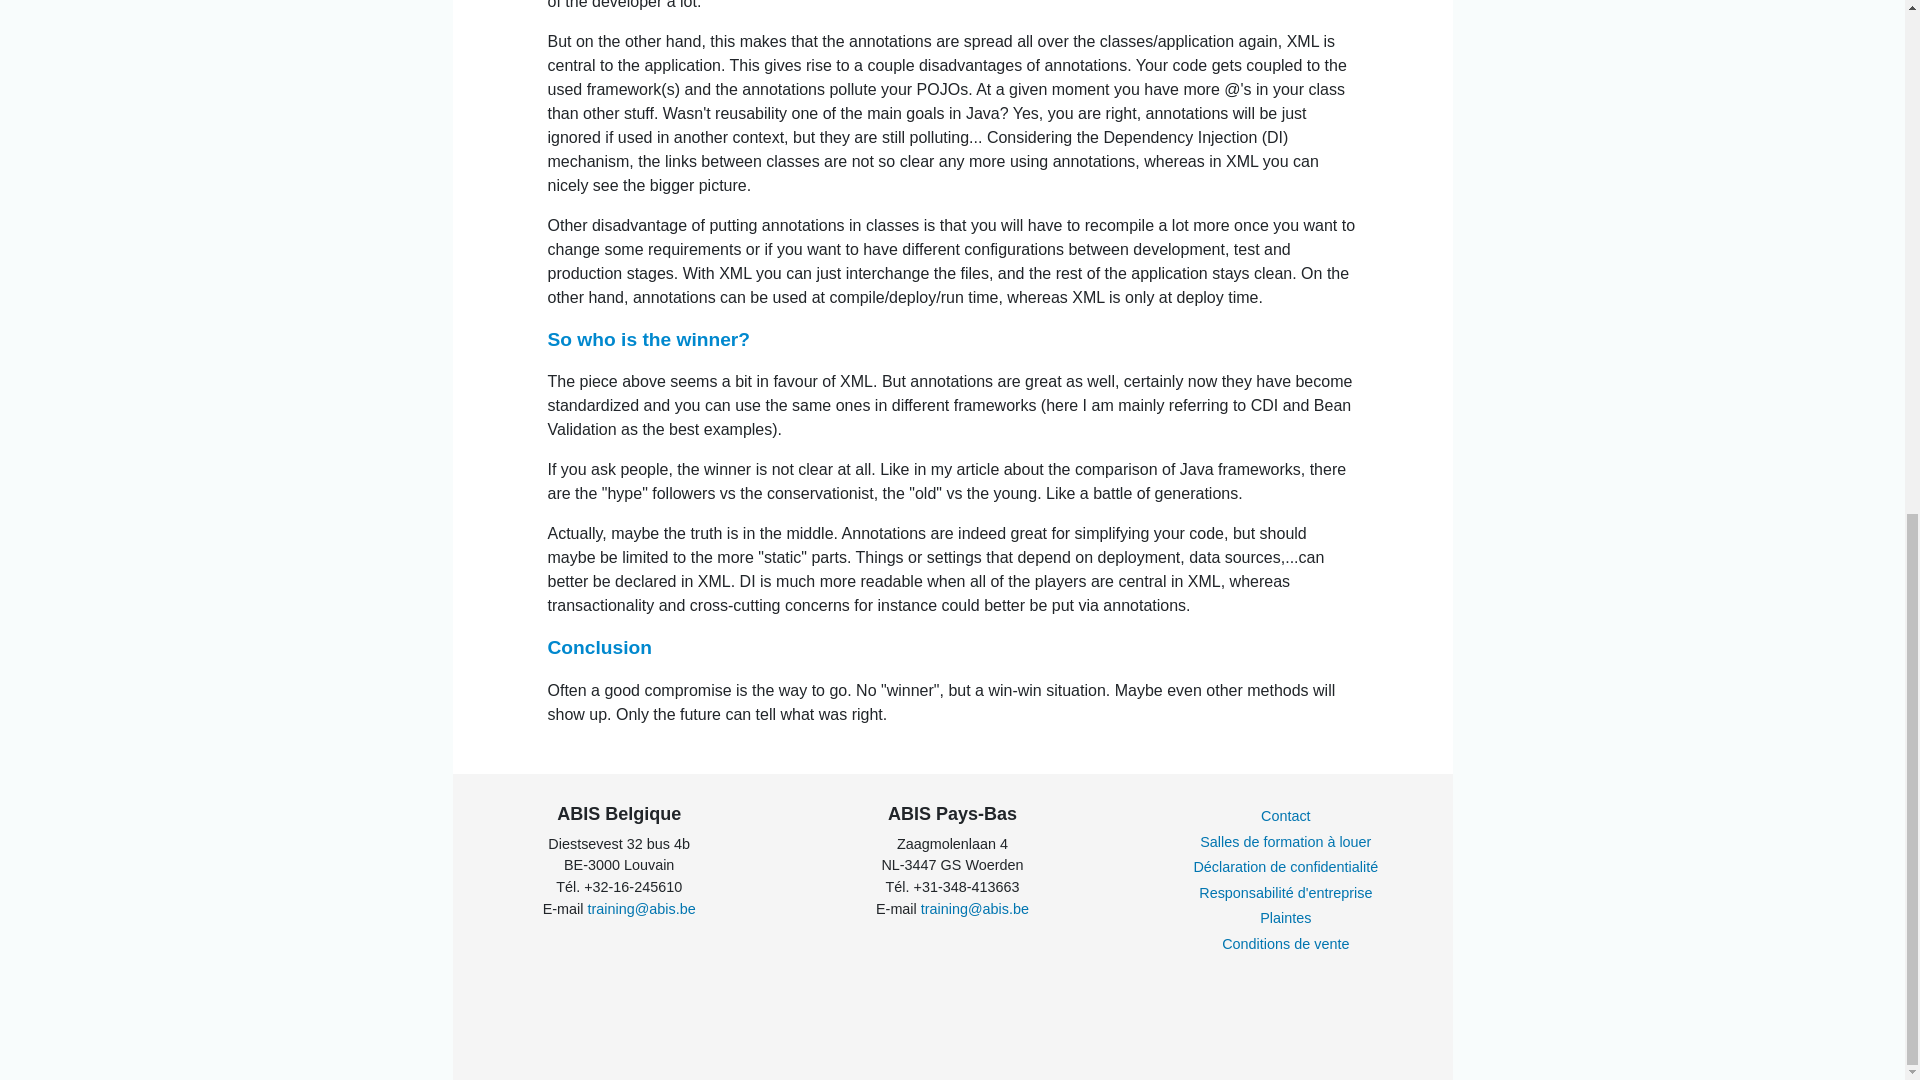  What do you see at coordinates (1286, 816) in the screenshot?
I see `Contact` at bounding box center [1286, 816].